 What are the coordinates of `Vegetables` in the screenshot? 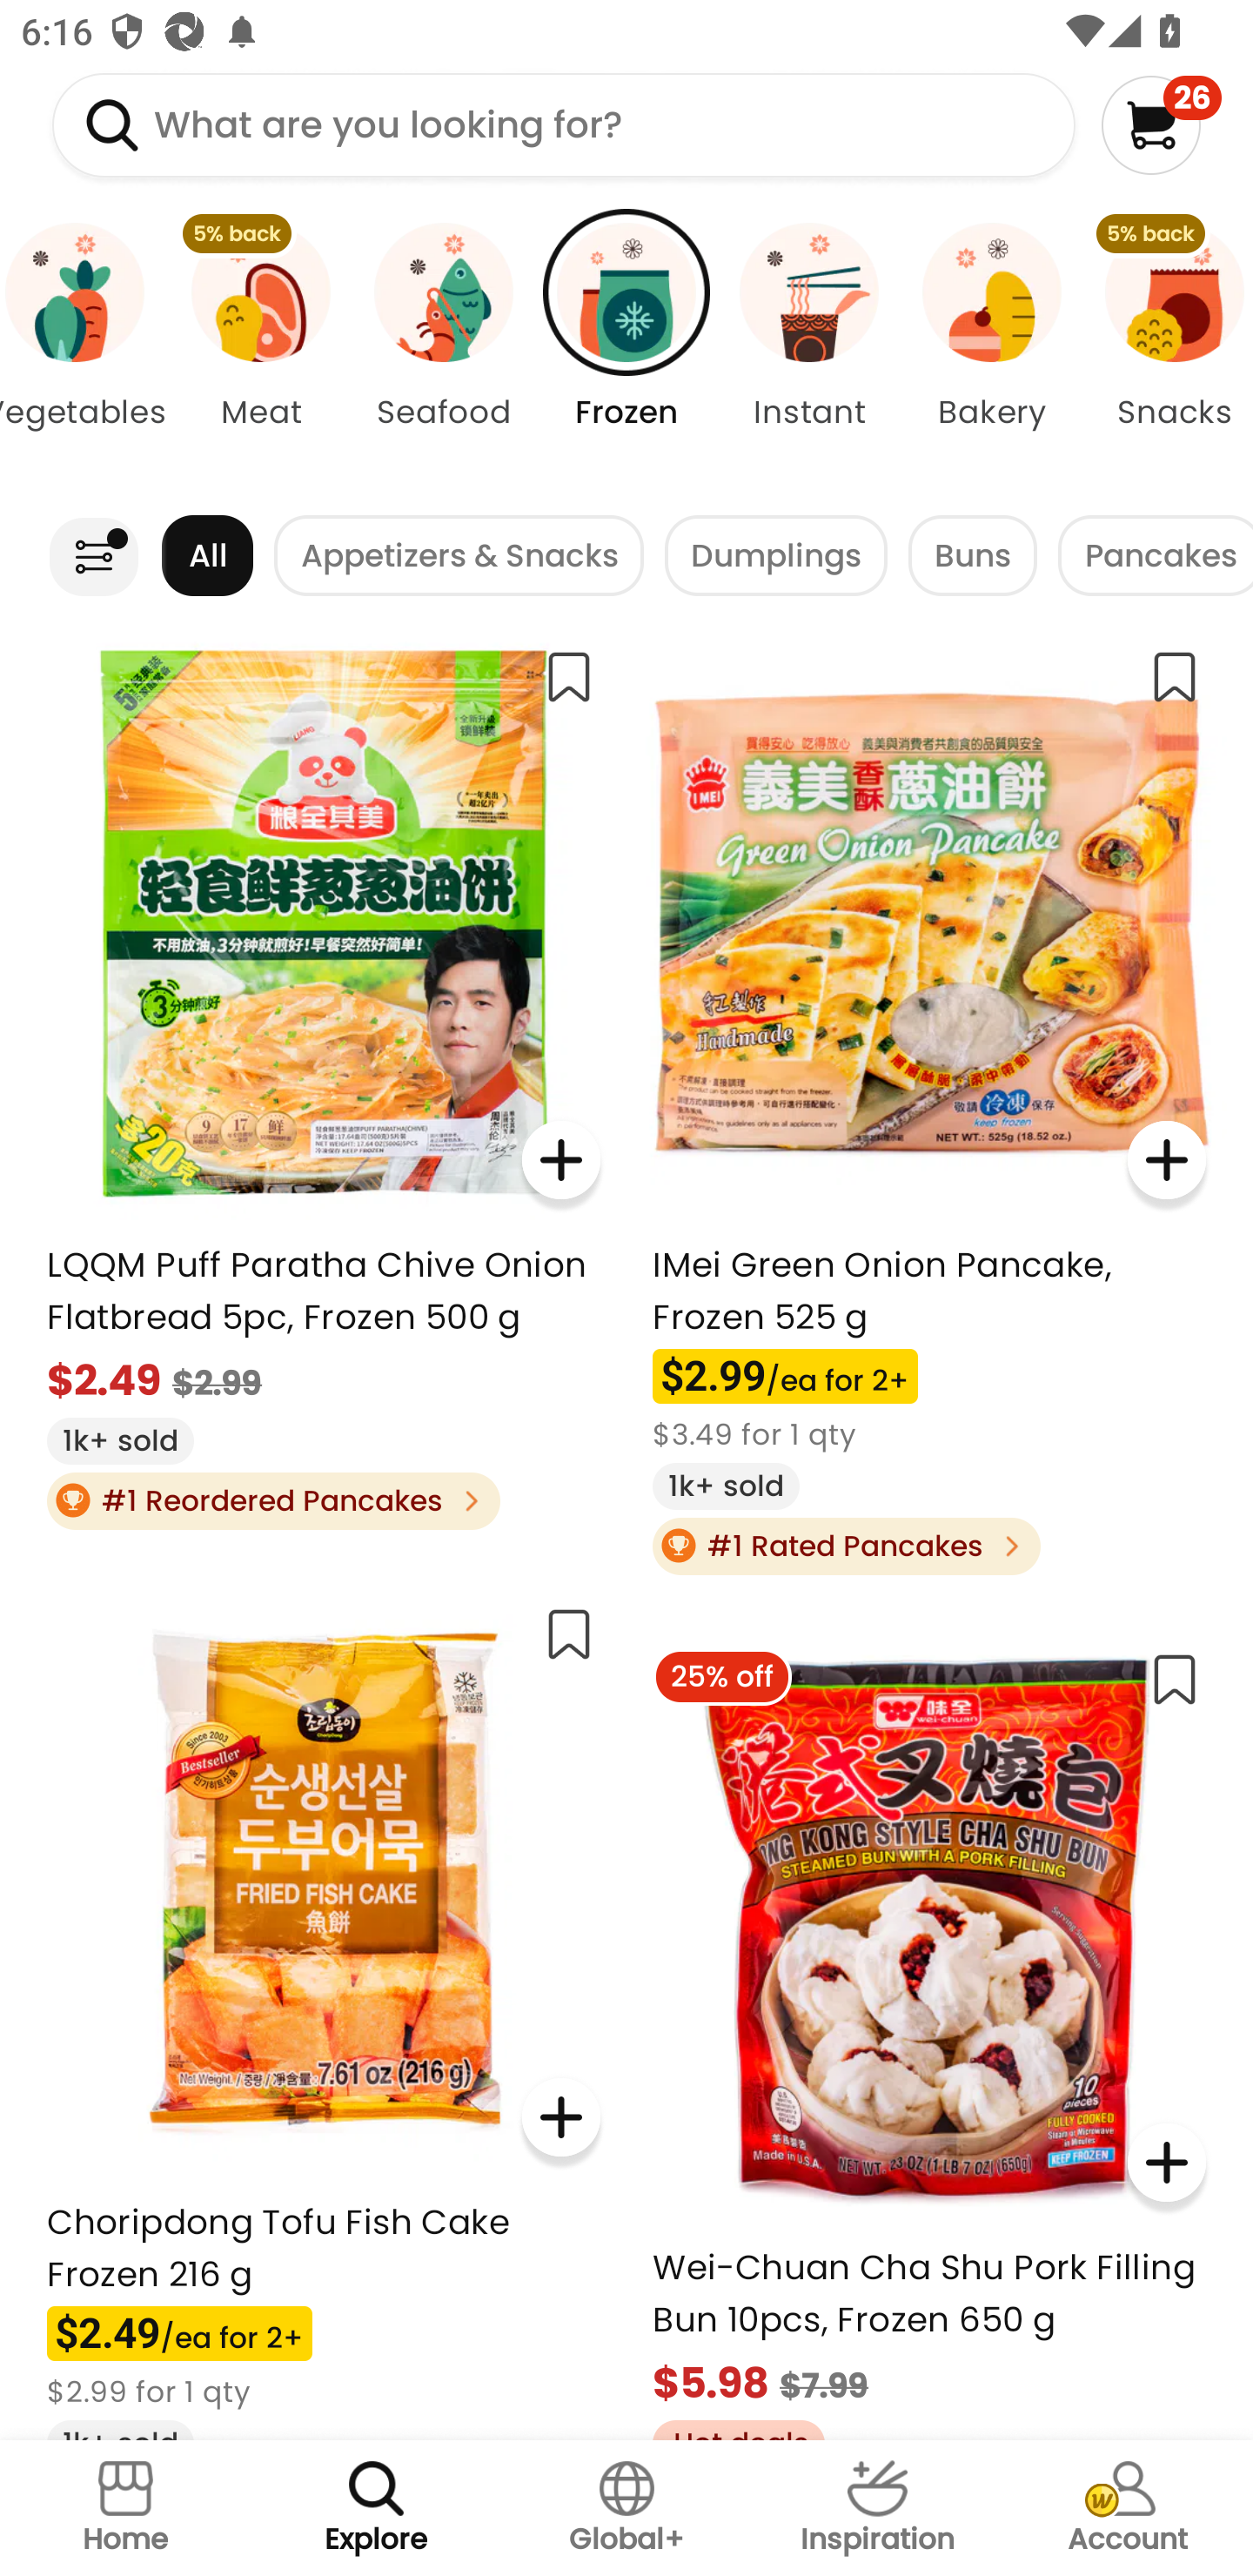 It's located at (84, 352).